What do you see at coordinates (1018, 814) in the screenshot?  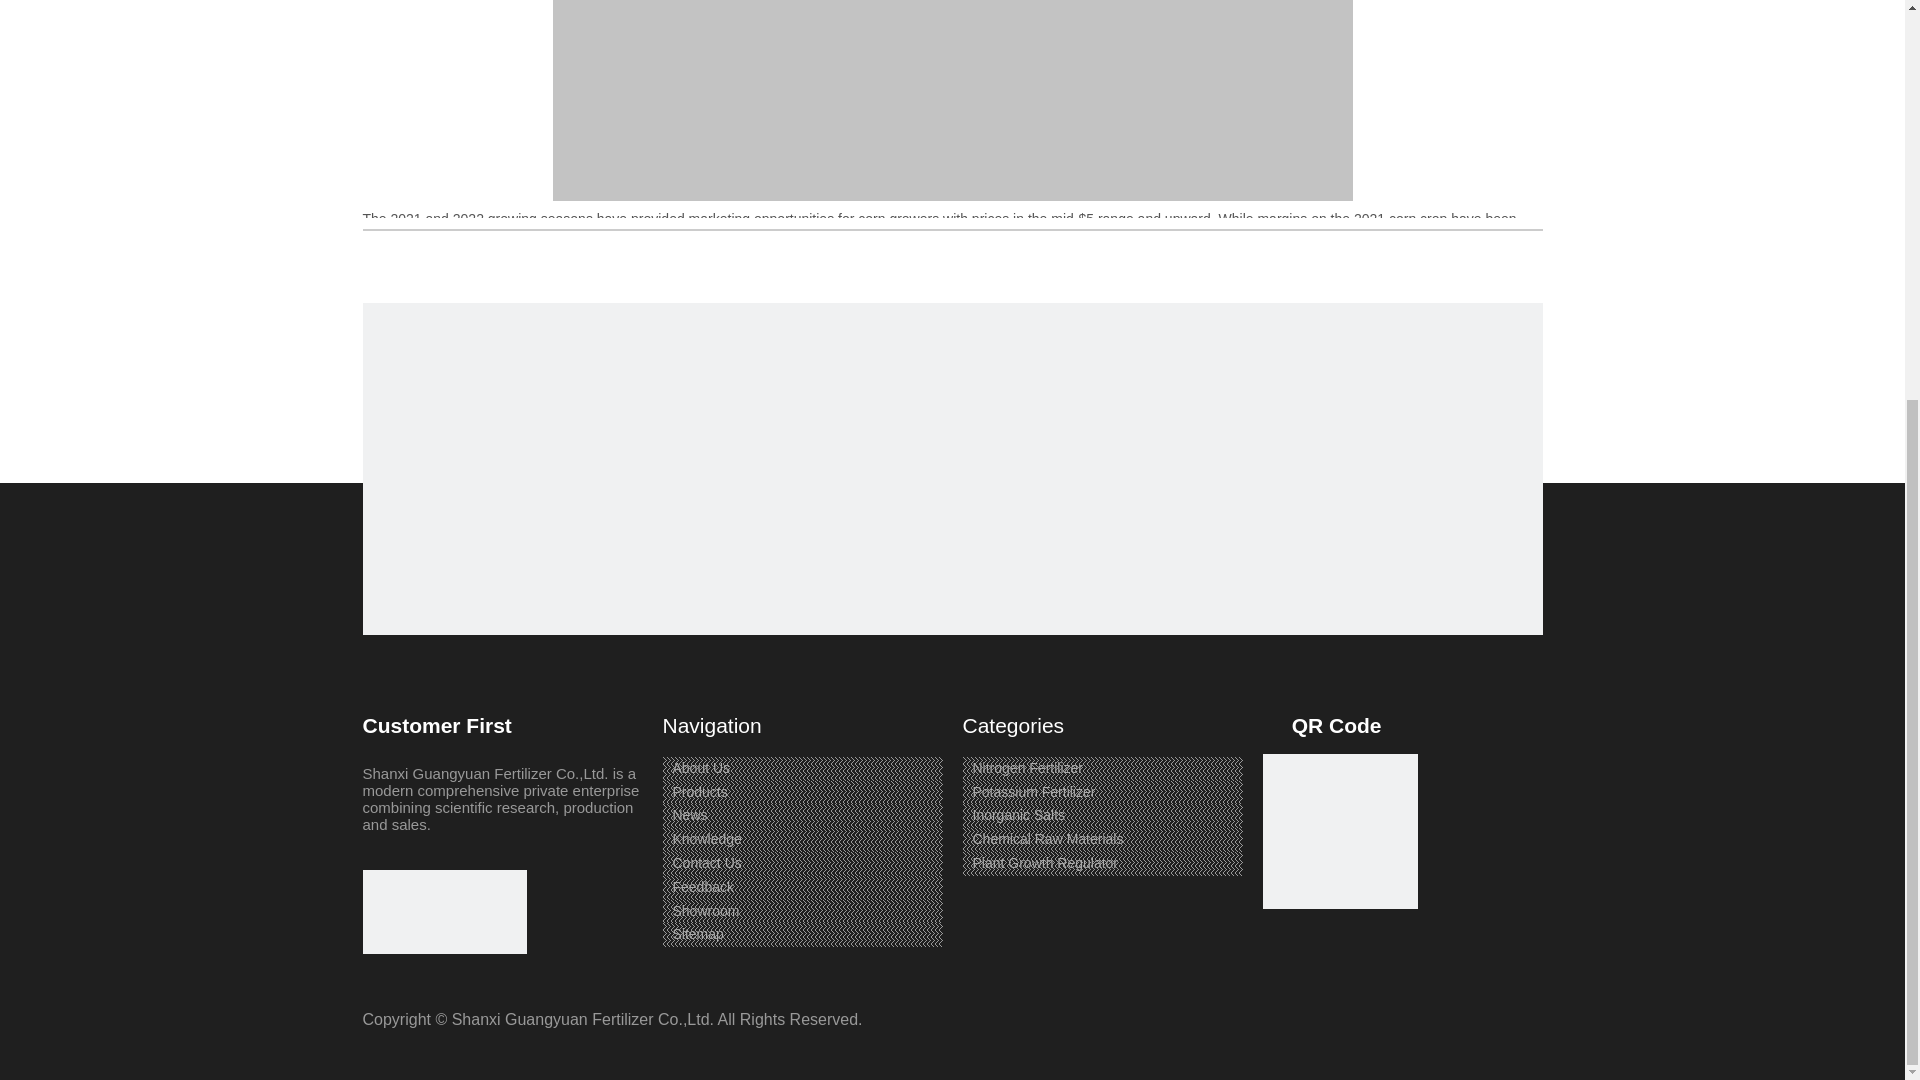 I see `Inorganic Salts` at bounding box center [1018, 814].